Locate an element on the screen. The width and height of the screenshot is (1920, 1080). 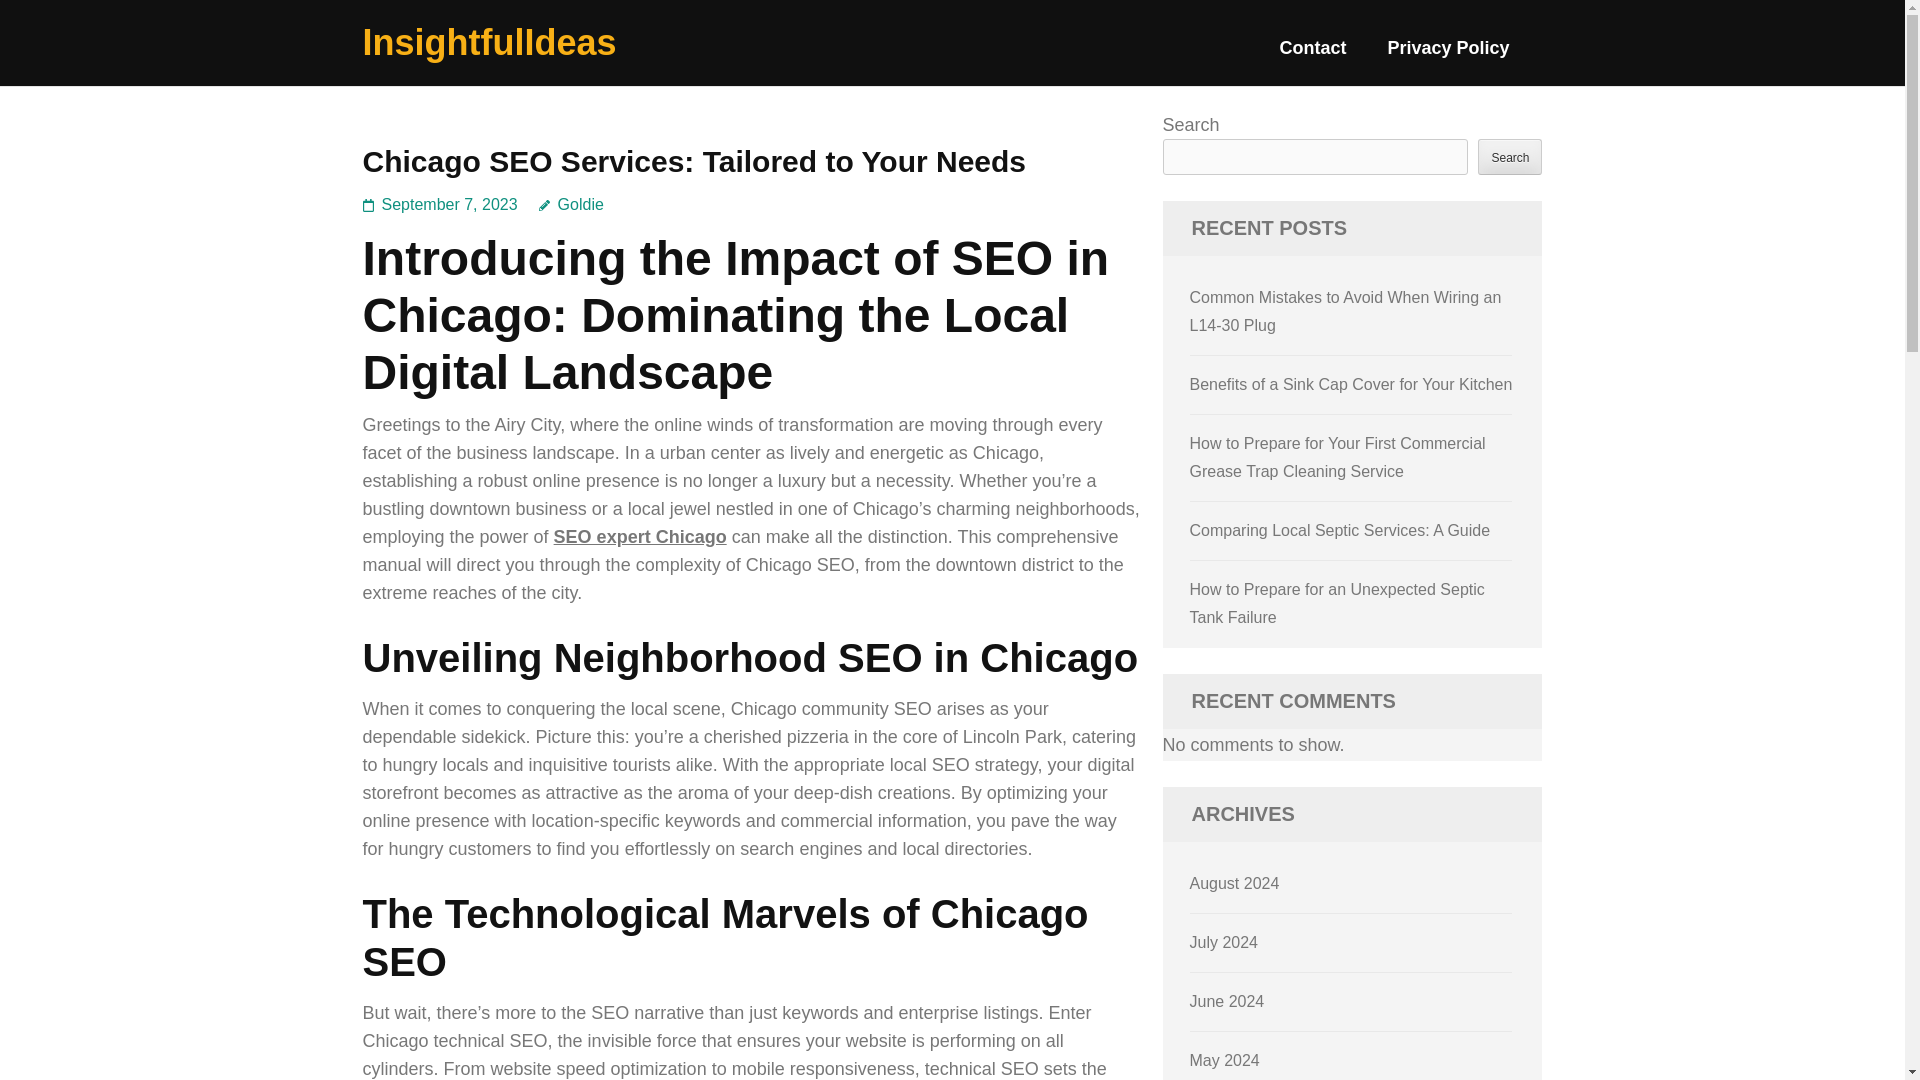
Goldie is located at coordinates (572, 204).